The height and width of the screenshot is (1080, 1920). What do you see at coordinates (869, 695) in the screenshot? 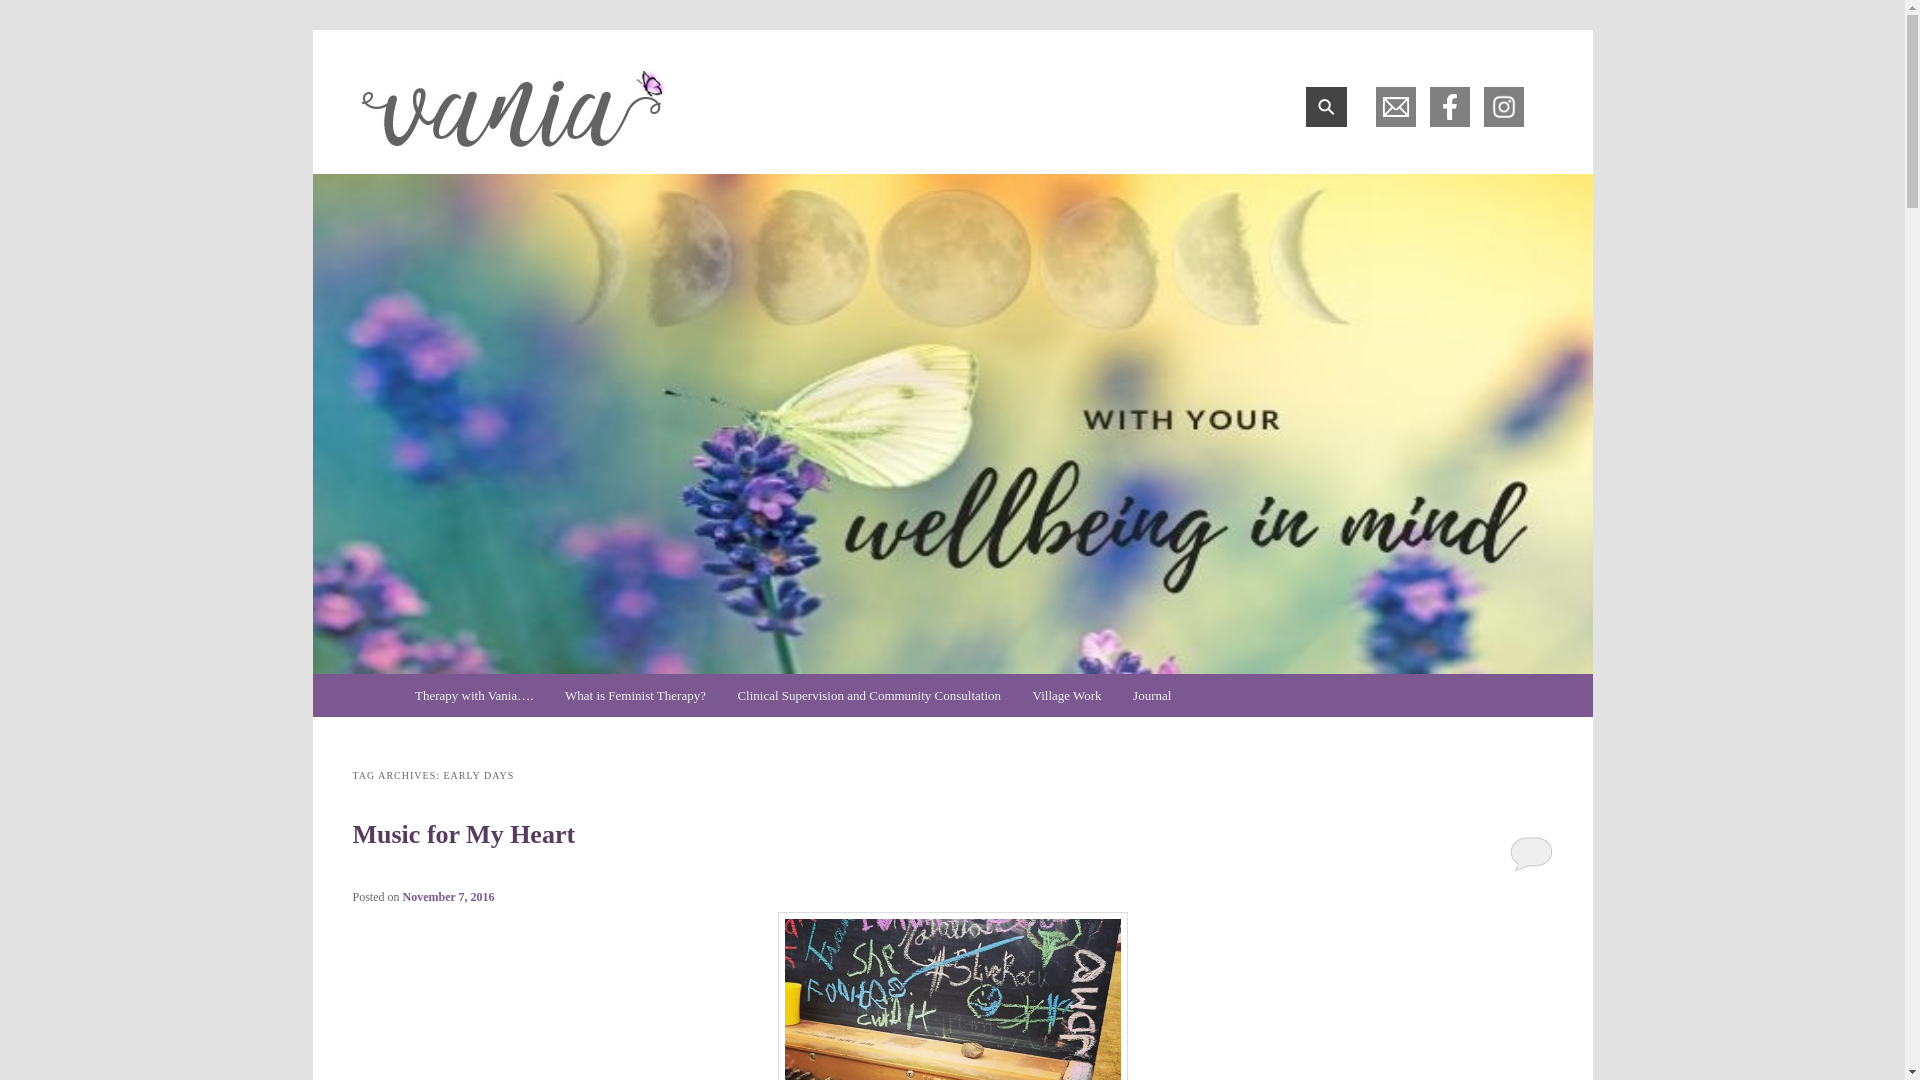
I see `Clinical Supervision and Community Consultation` at bounding box center [869, 695].